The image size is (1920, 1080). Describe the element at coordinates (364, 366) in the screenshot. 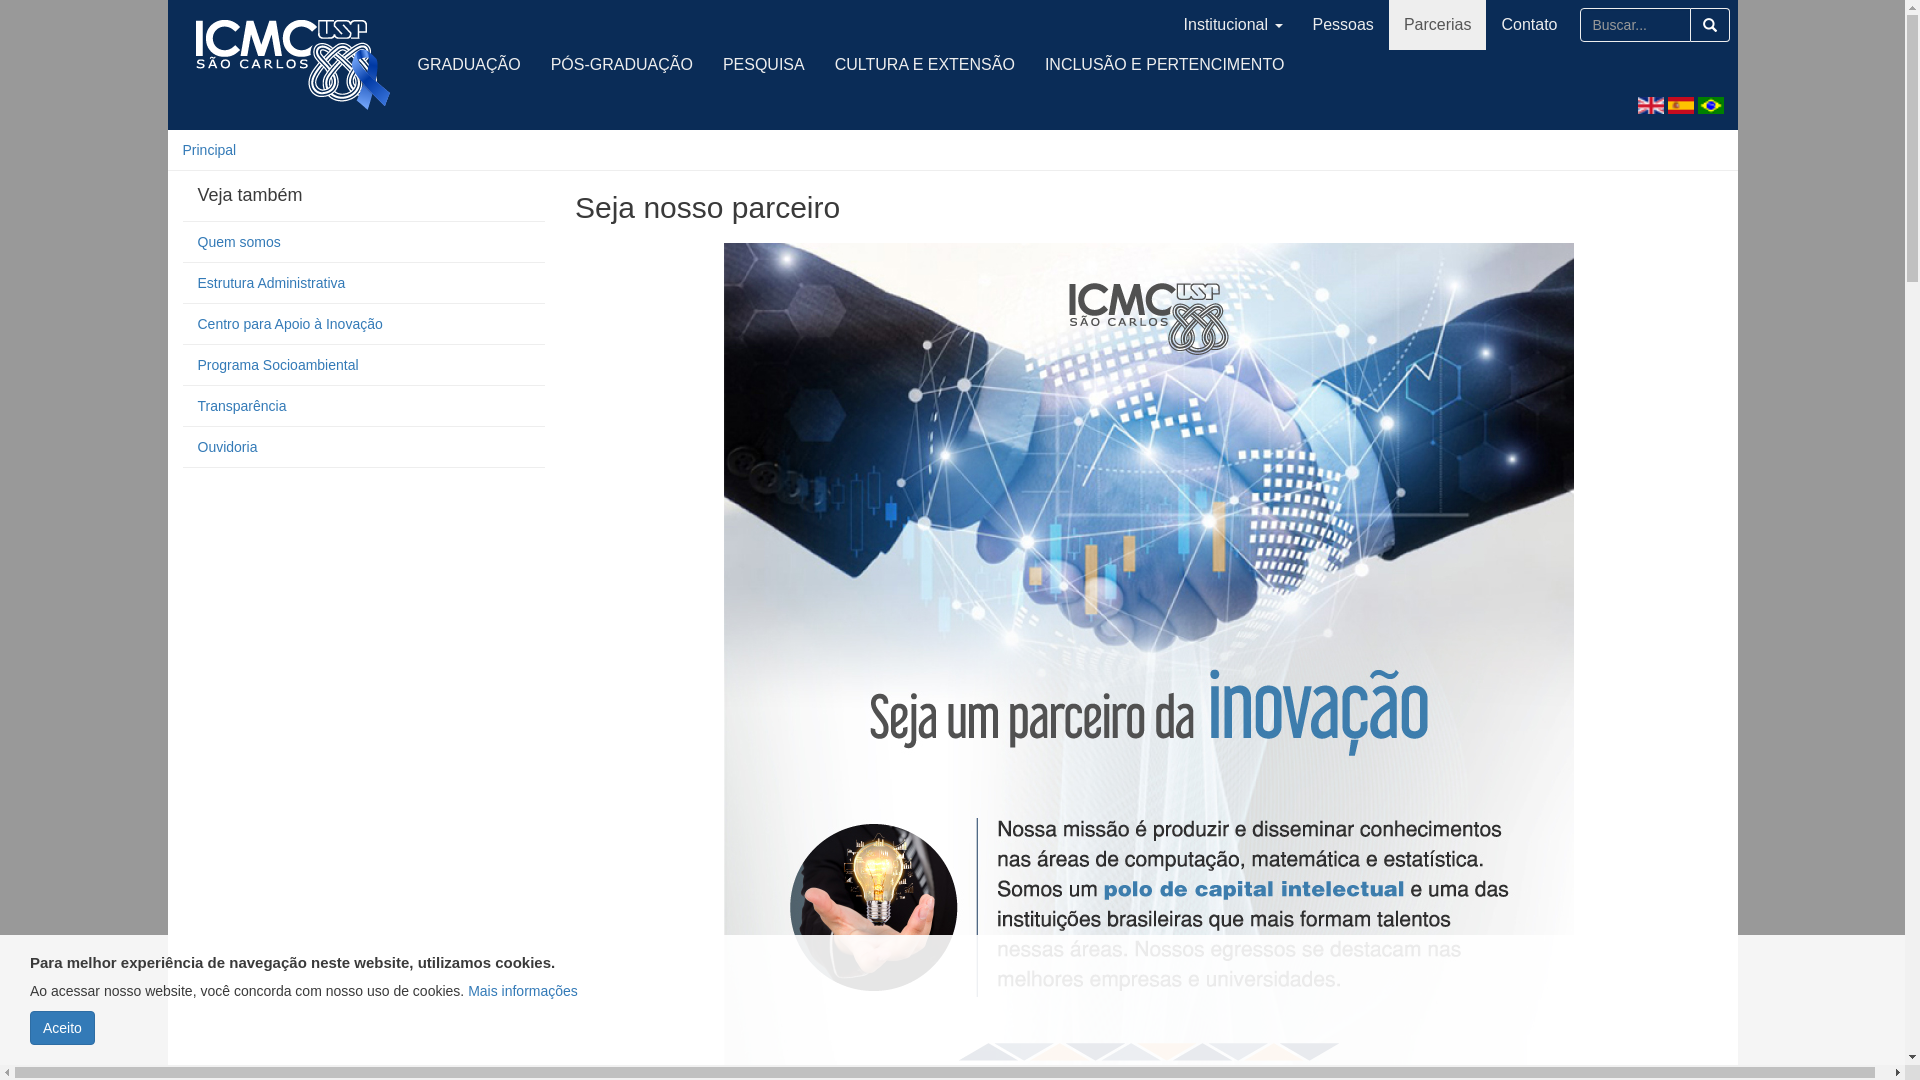

I see `Programa Socioambiental` at that location.